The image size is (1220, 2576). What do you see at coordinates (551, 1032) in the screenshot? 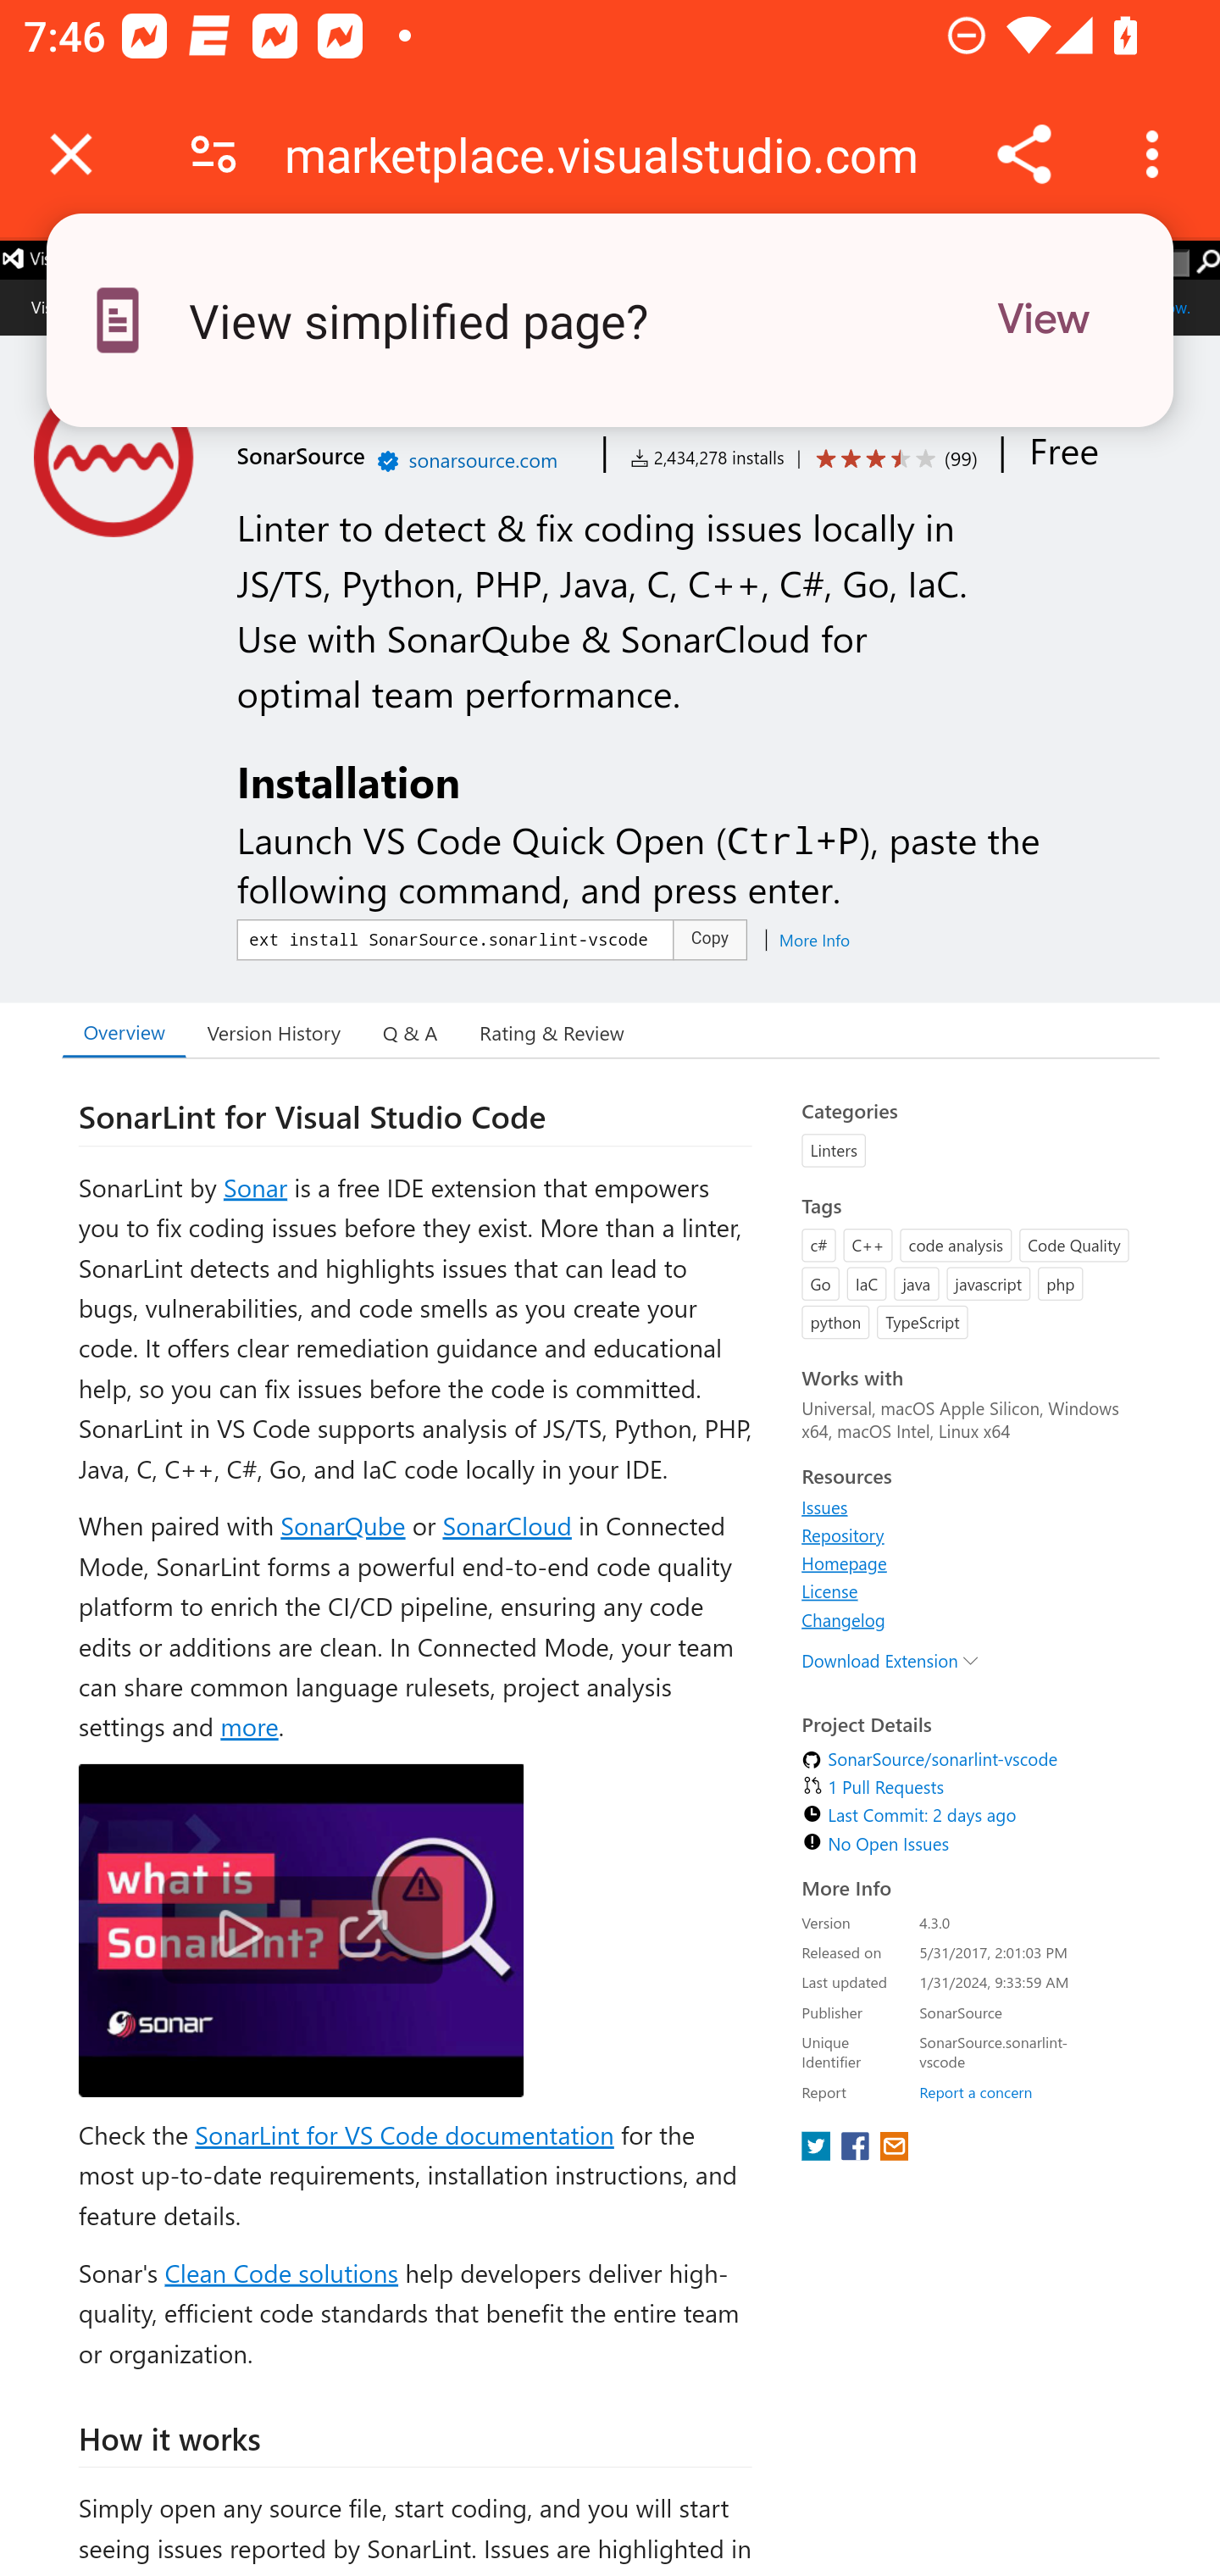
I see `Rating & Review` at bounding box center [551, 1032].